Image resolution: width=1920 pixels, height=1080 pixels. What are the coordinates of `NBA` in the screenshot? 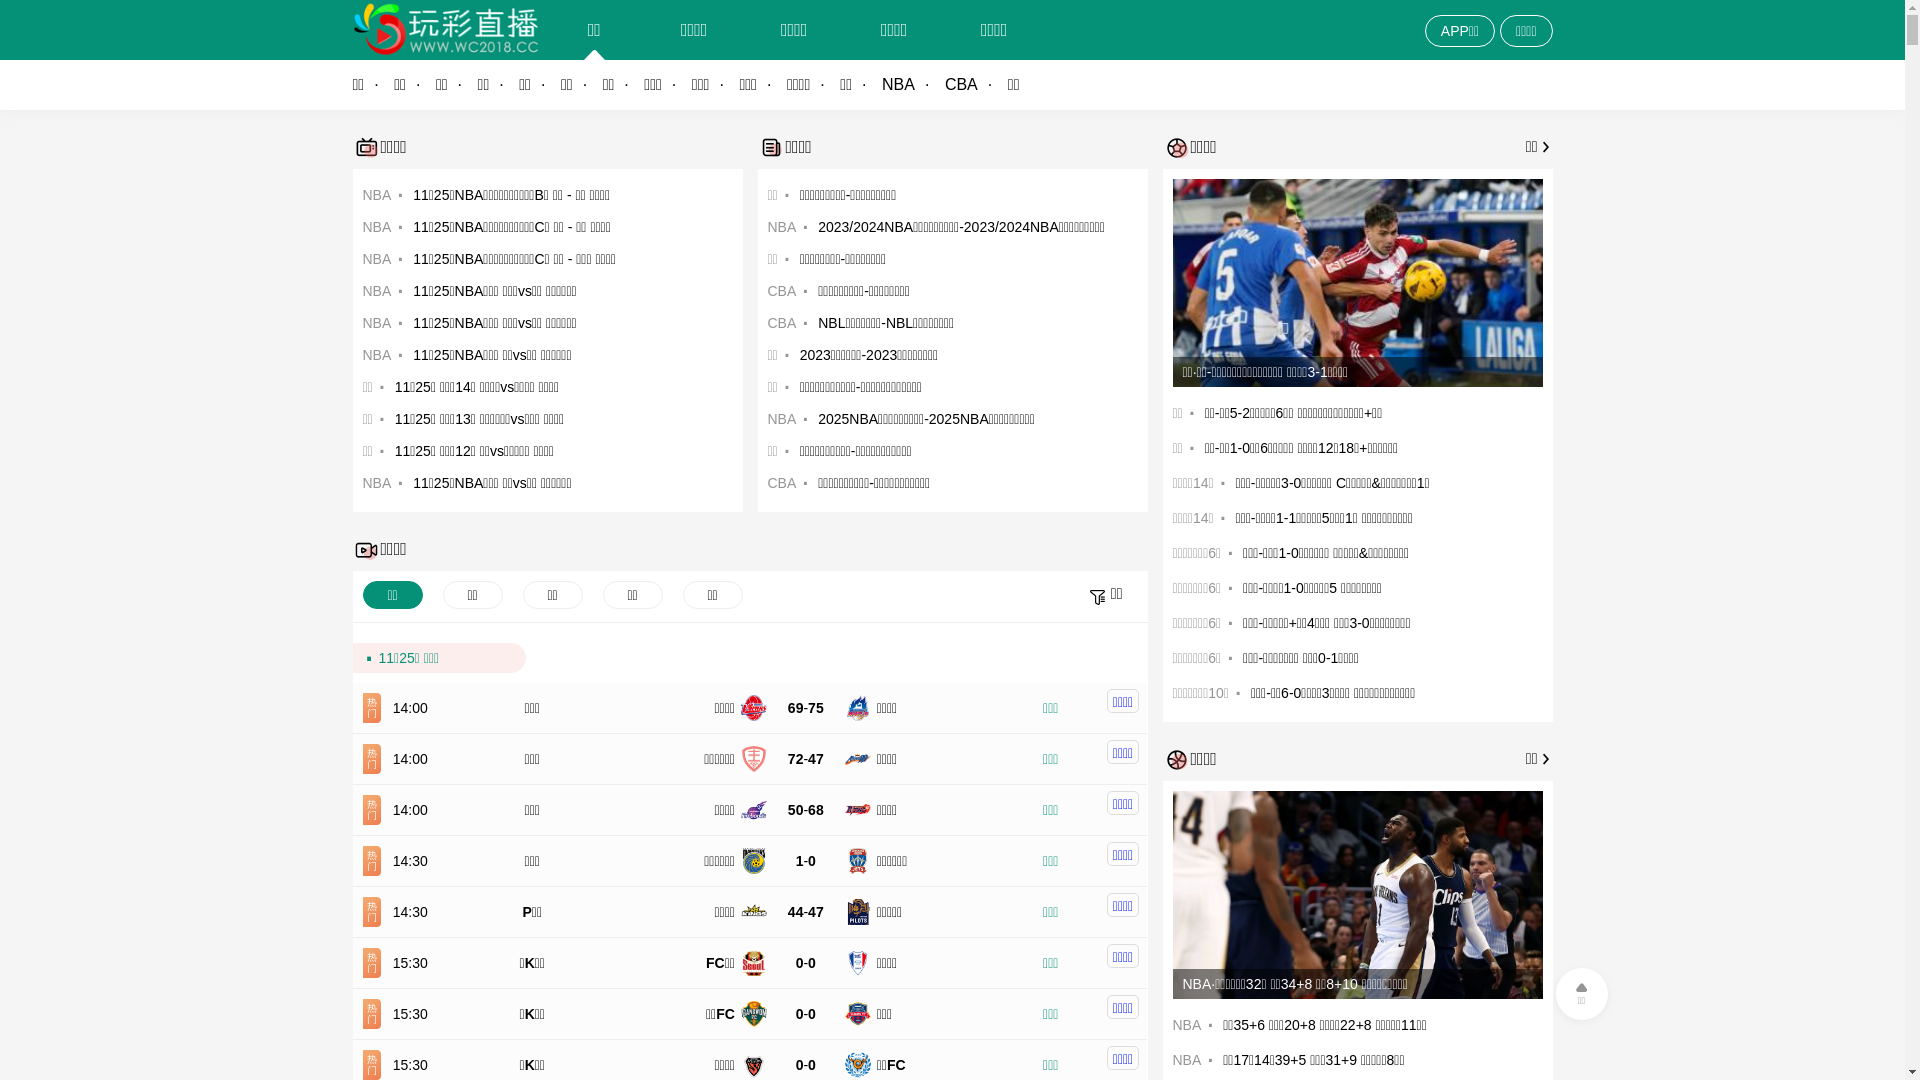 It's located at (1186, 1025).